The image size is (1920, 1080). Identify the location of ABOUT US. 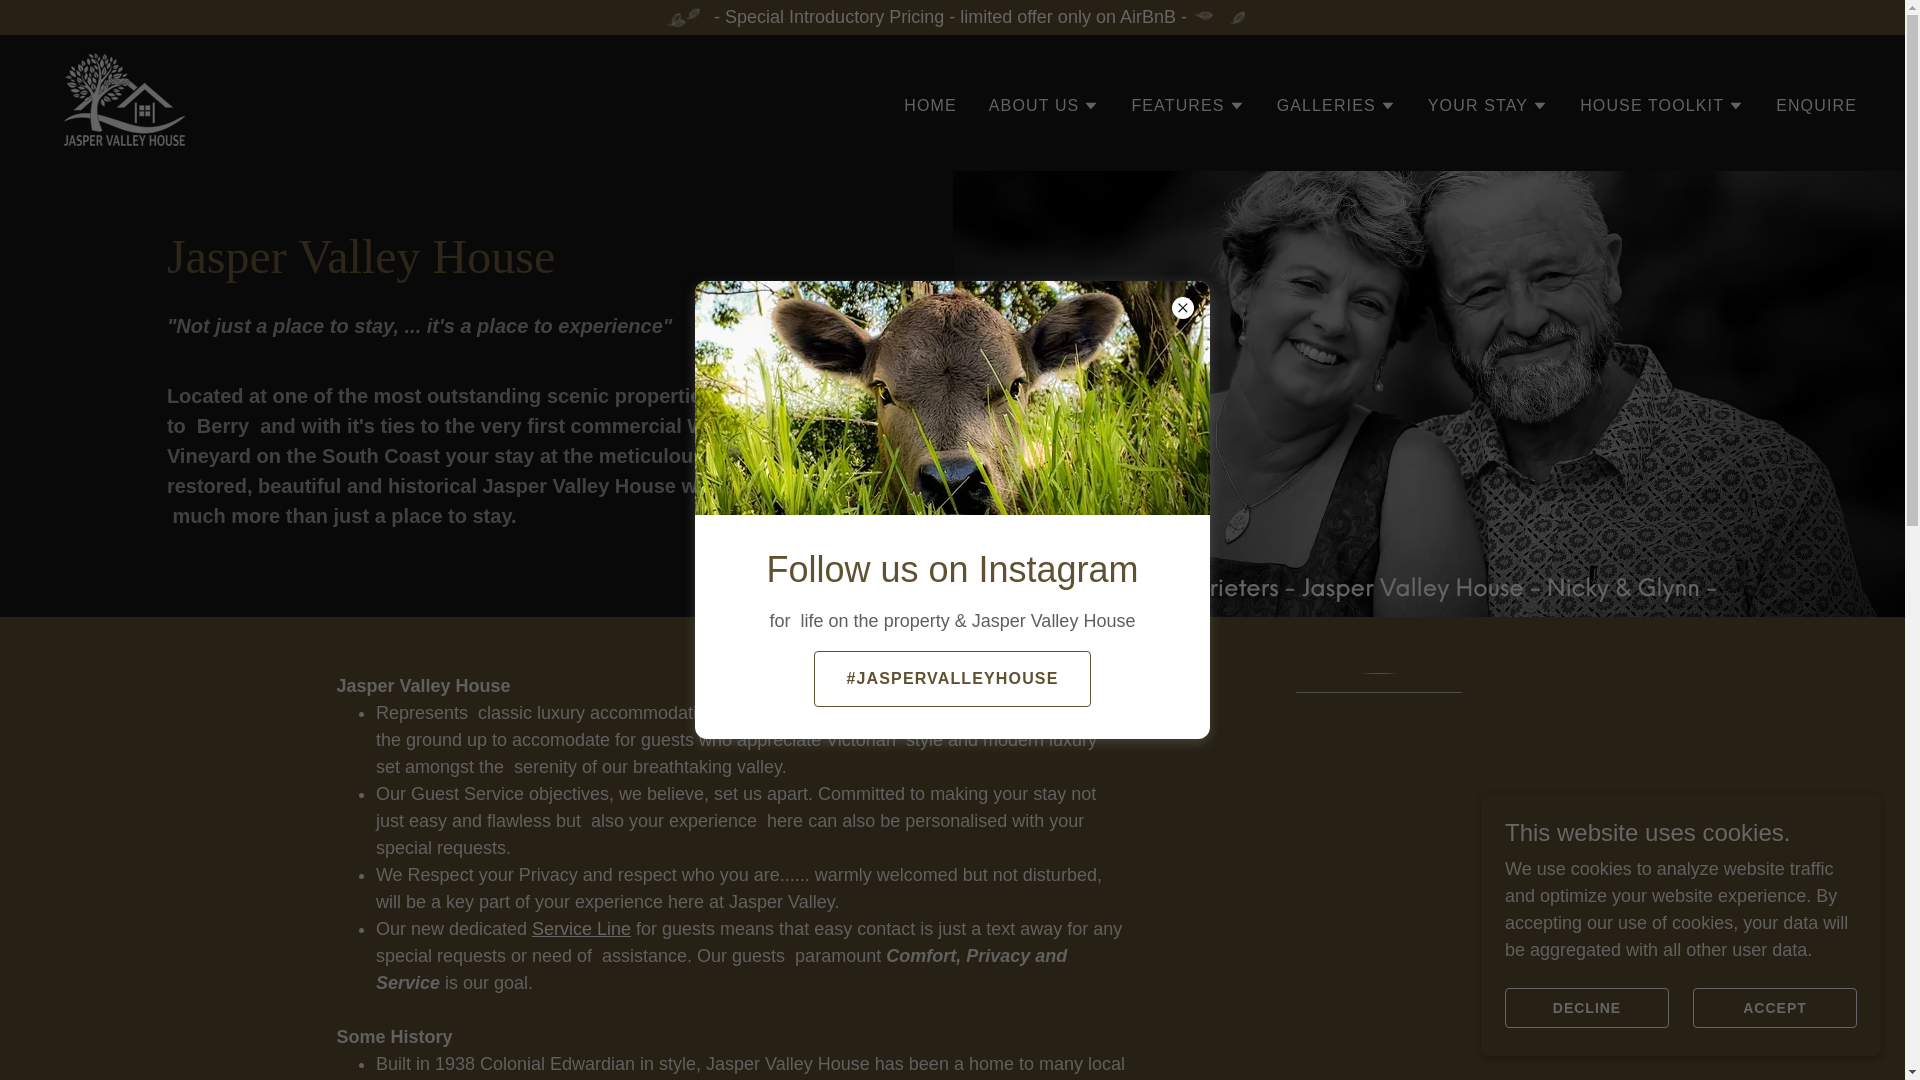
(1044, 105).